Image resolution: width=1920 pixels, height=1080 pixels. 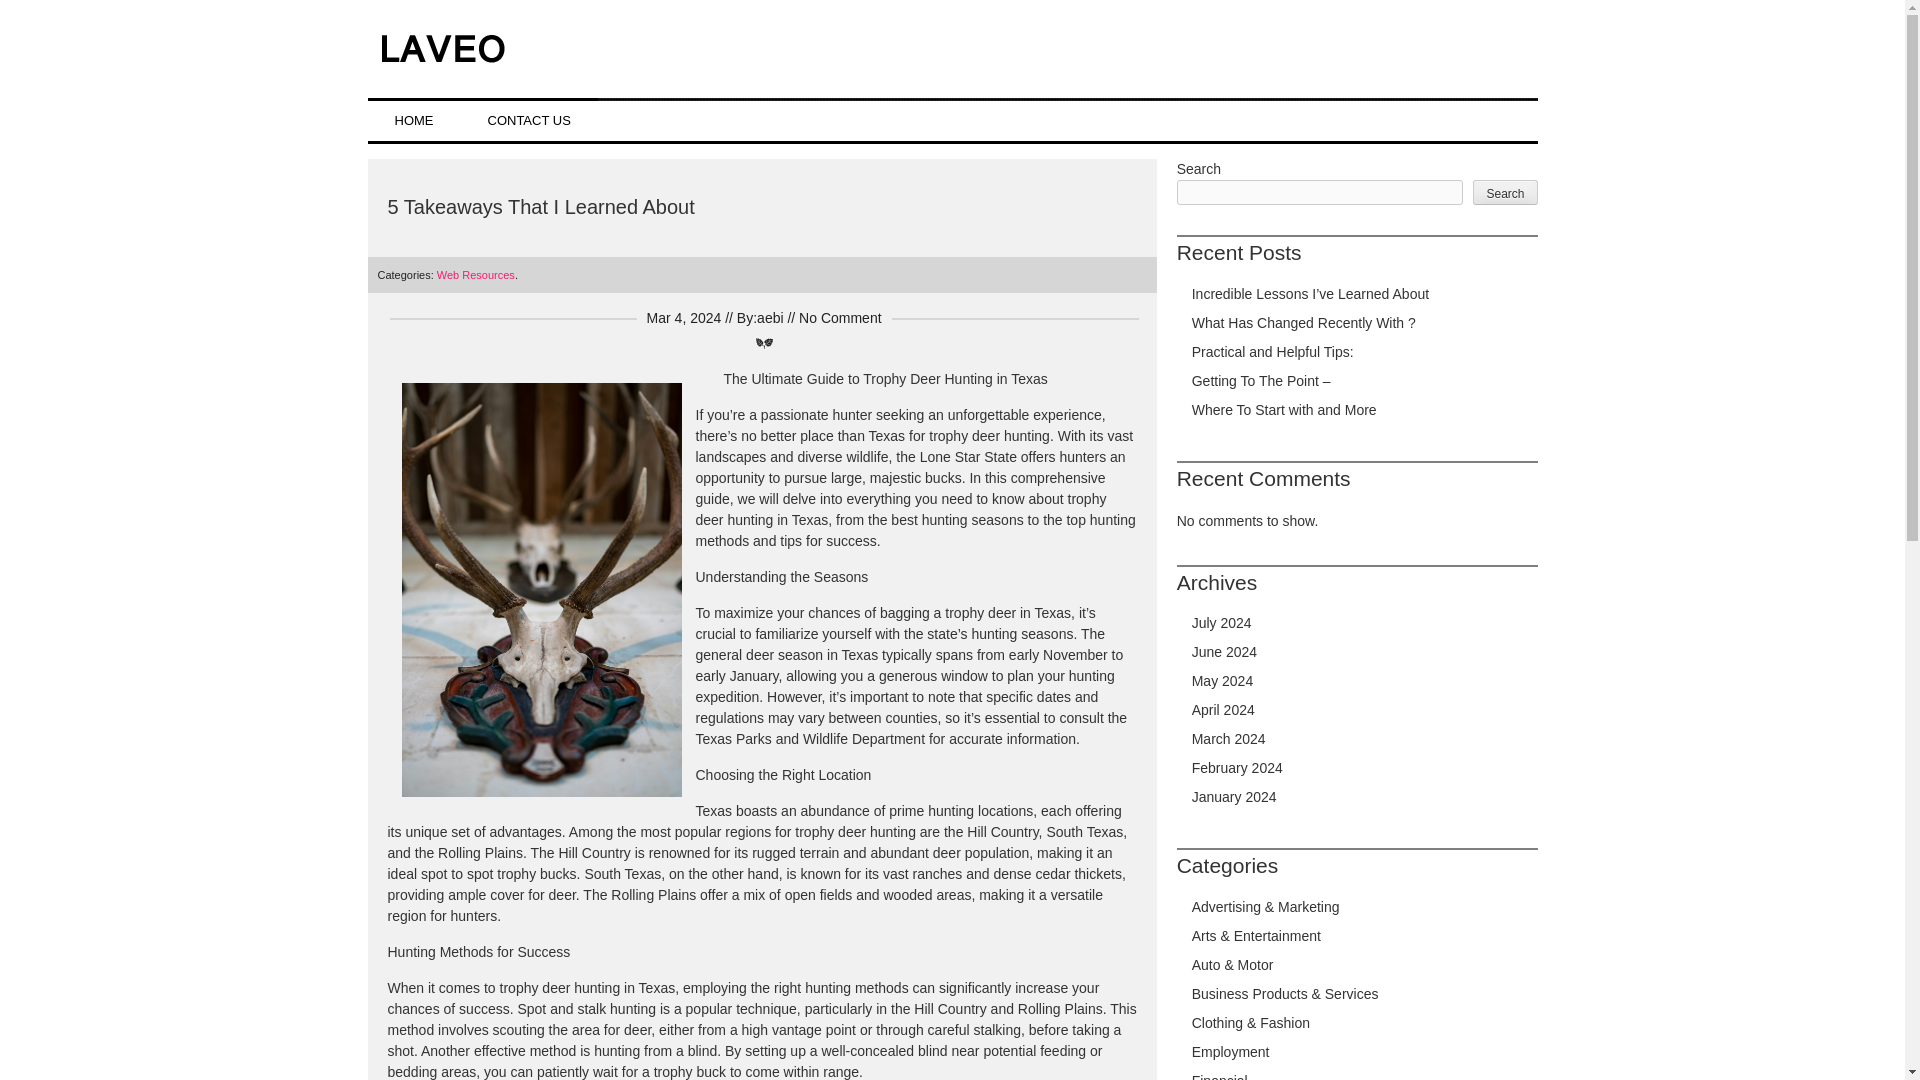 What do you see at coordinates (1220, 1076) in the screenshot?
I see `Financial` at bounding box center [1220, 1076].